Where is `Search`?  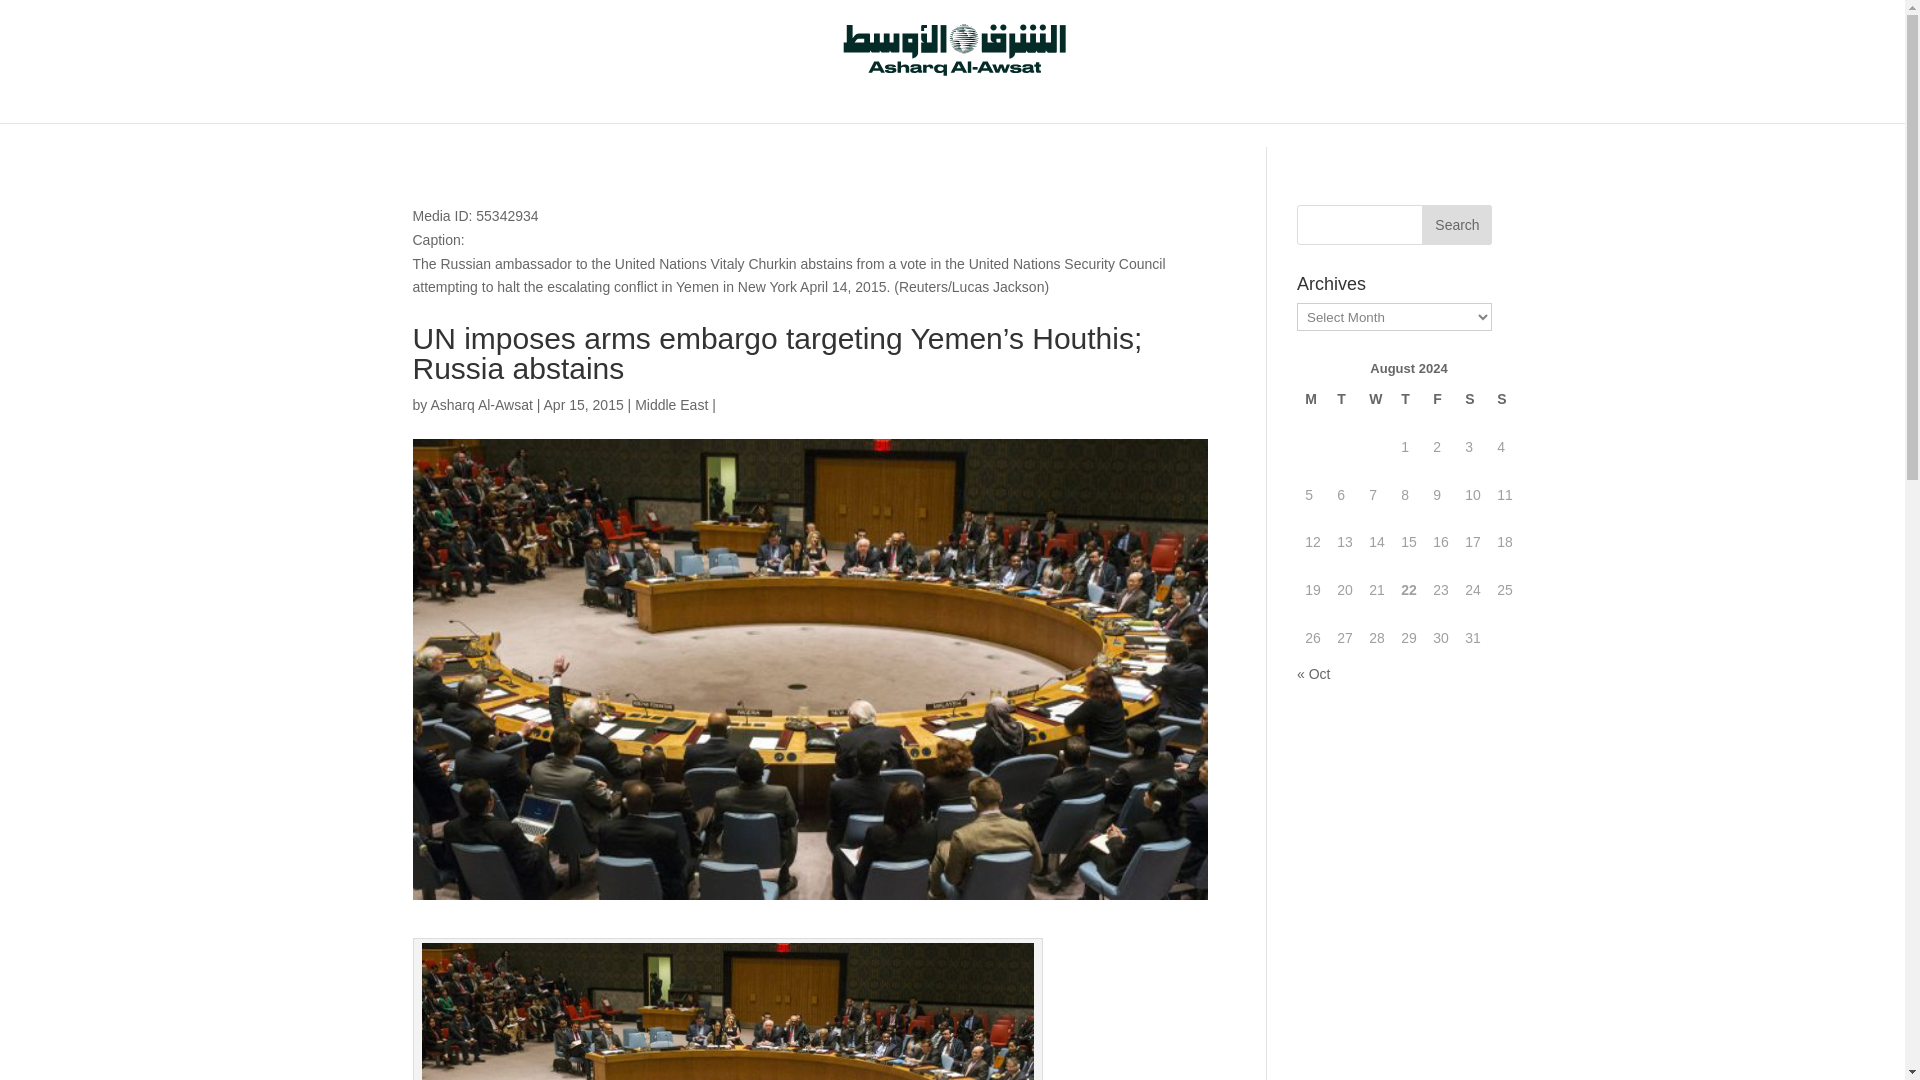
Search is located at coordinates (1456, 225).